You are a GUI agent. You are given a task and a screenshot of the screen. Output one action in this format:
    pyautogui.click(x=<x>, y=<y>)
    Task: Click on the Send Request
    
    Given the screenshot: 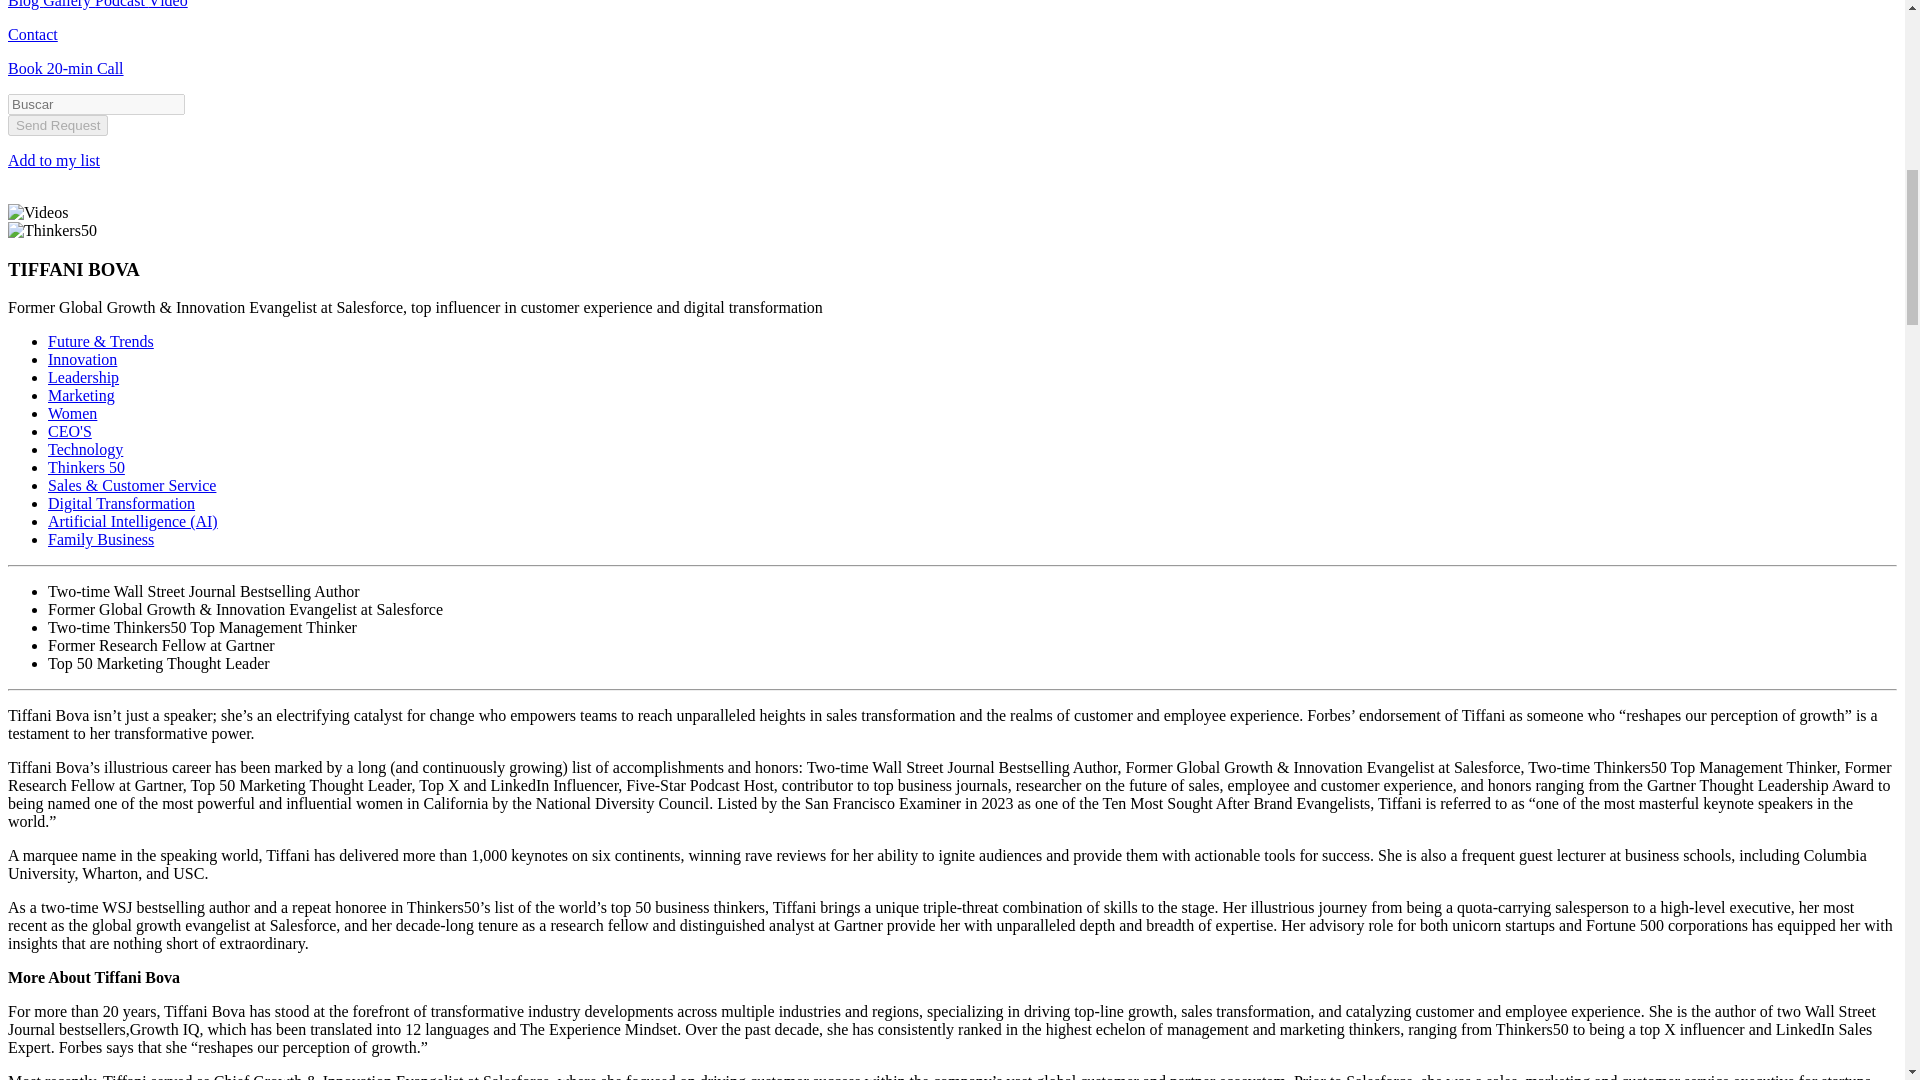 What is the action you would take?
    pyautogui.click(x=57, y=125)
    